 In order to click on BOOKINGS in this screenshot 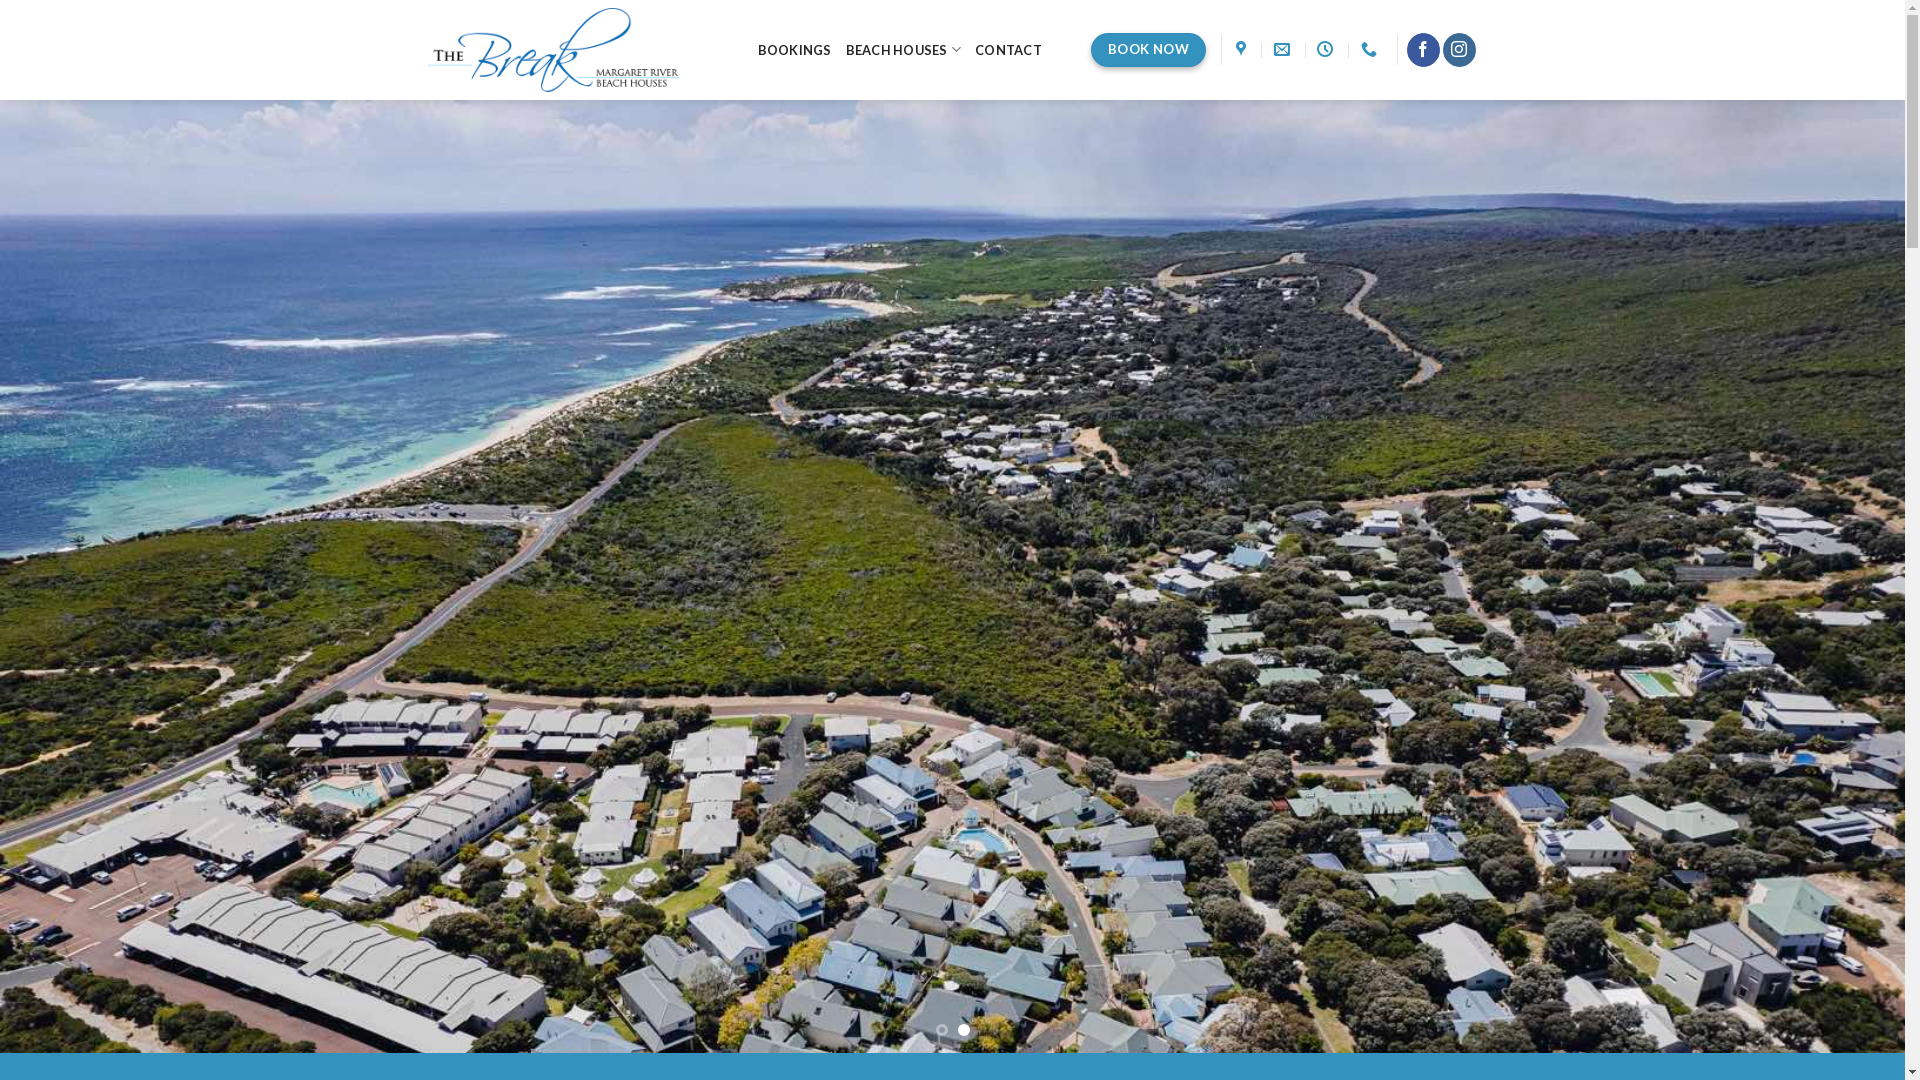, I will do `click(795, 50)`.